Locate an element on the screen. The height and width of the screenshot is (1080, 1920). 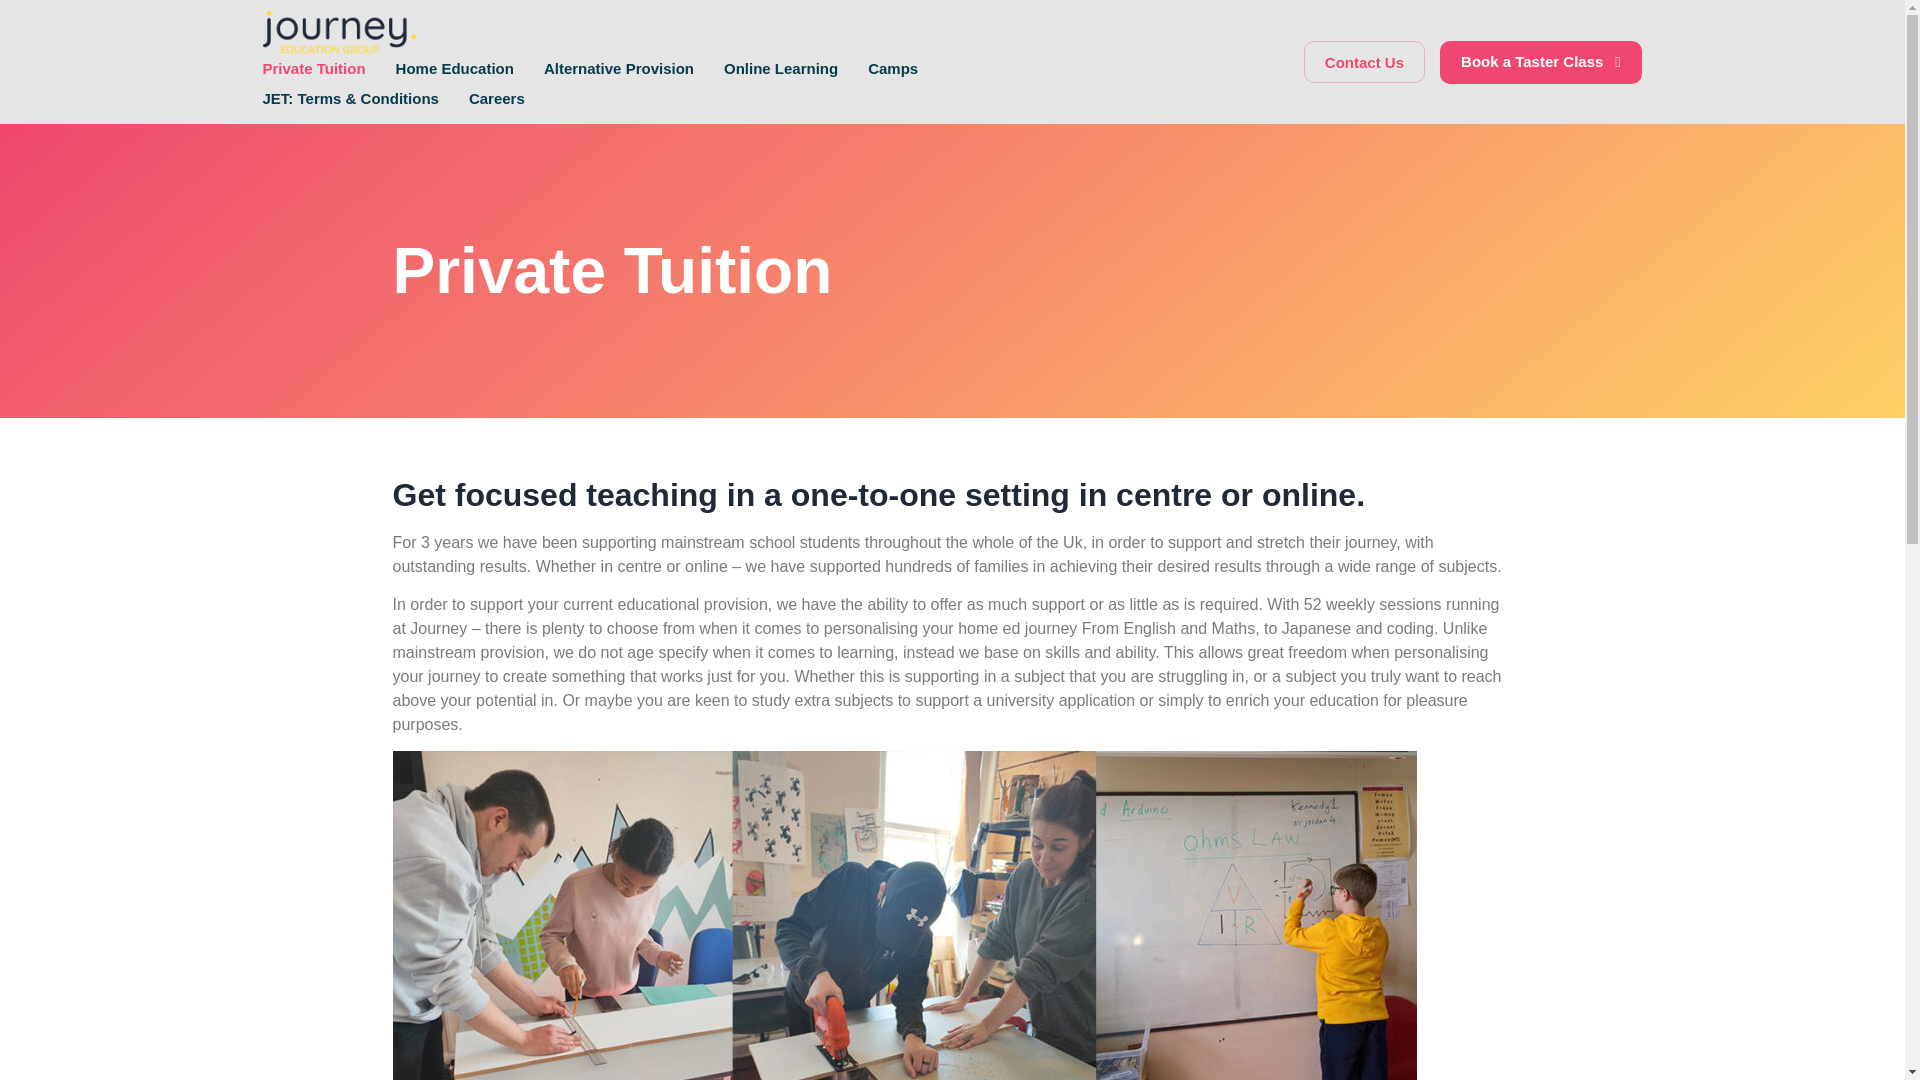
Alternative Provision is located at coordinates (618, 69).